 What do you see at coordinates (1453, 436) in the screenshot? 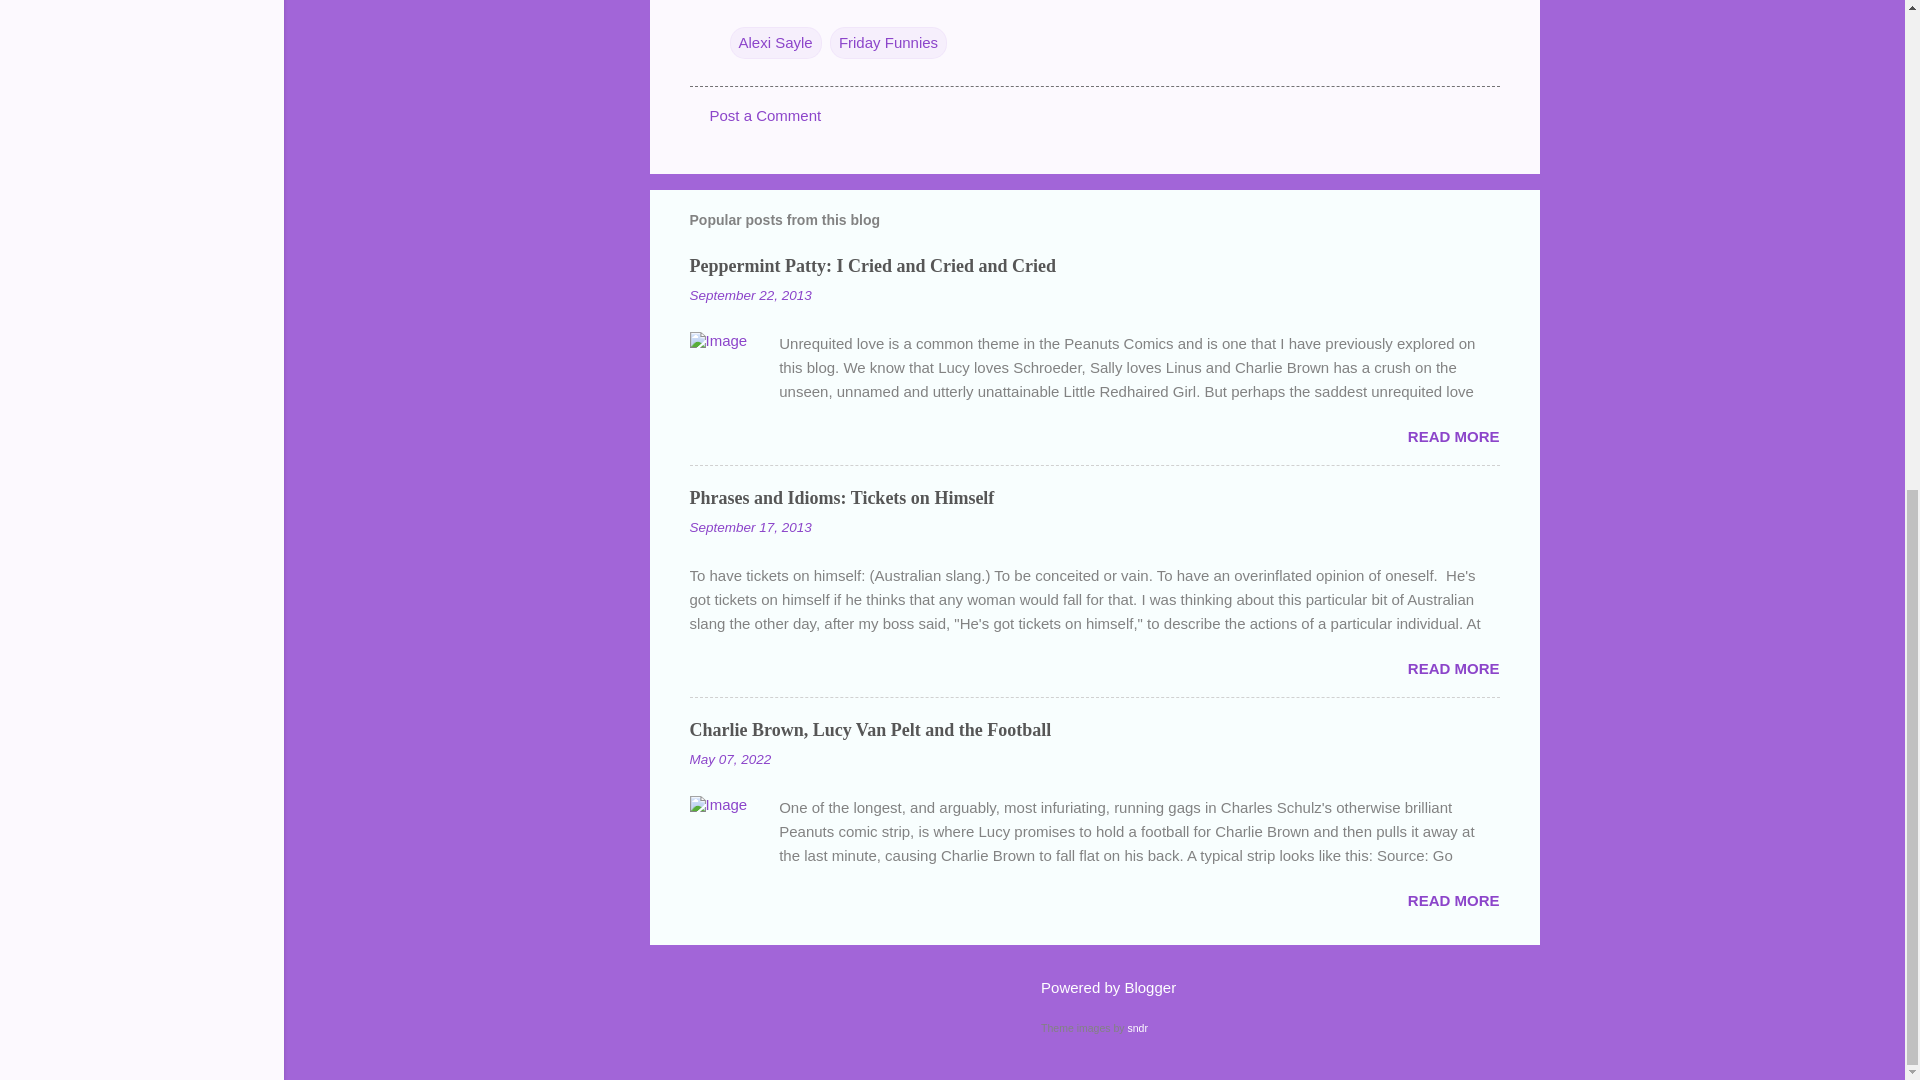
I see `READ MORE` at bounding box center [1453, 436].